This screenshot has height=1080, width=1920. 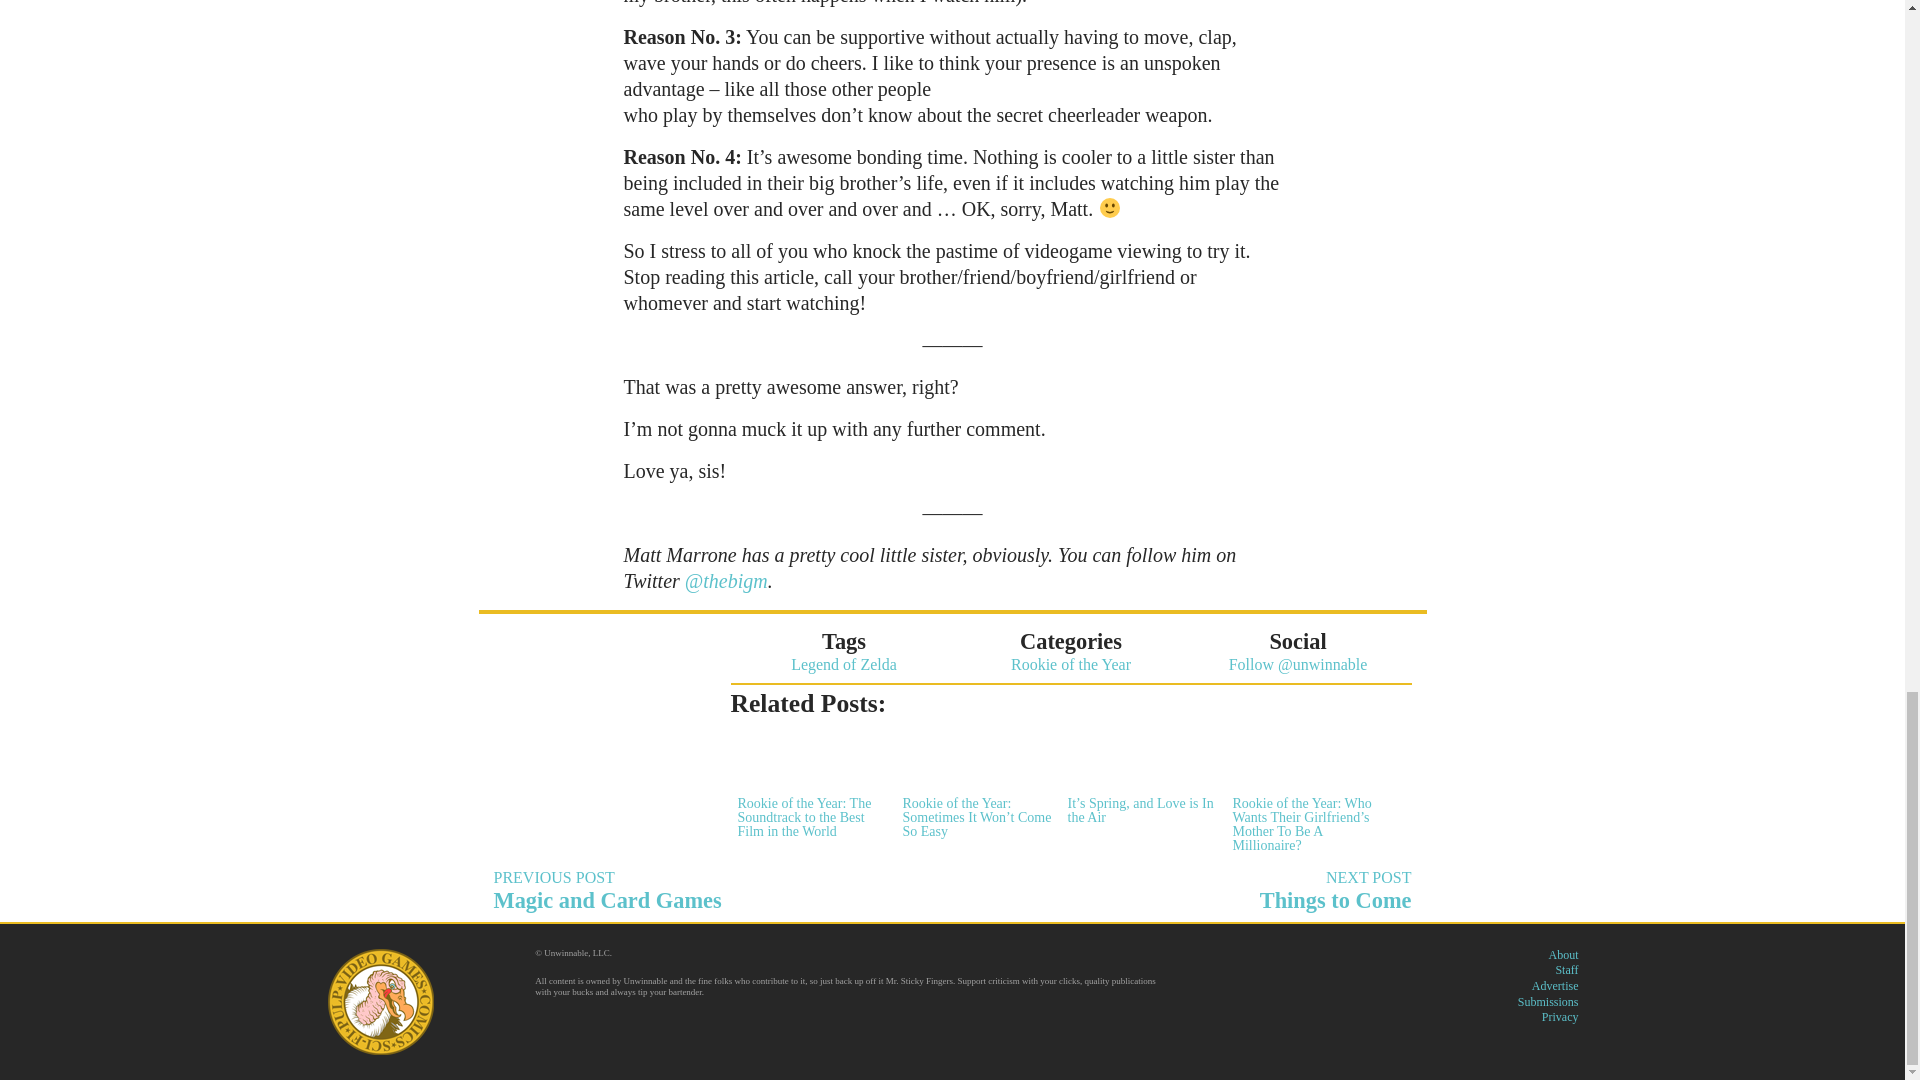 What do you see at coordinates (1562, 955) in the screenshot?
I see `About` at bounding box center [1562, 955].